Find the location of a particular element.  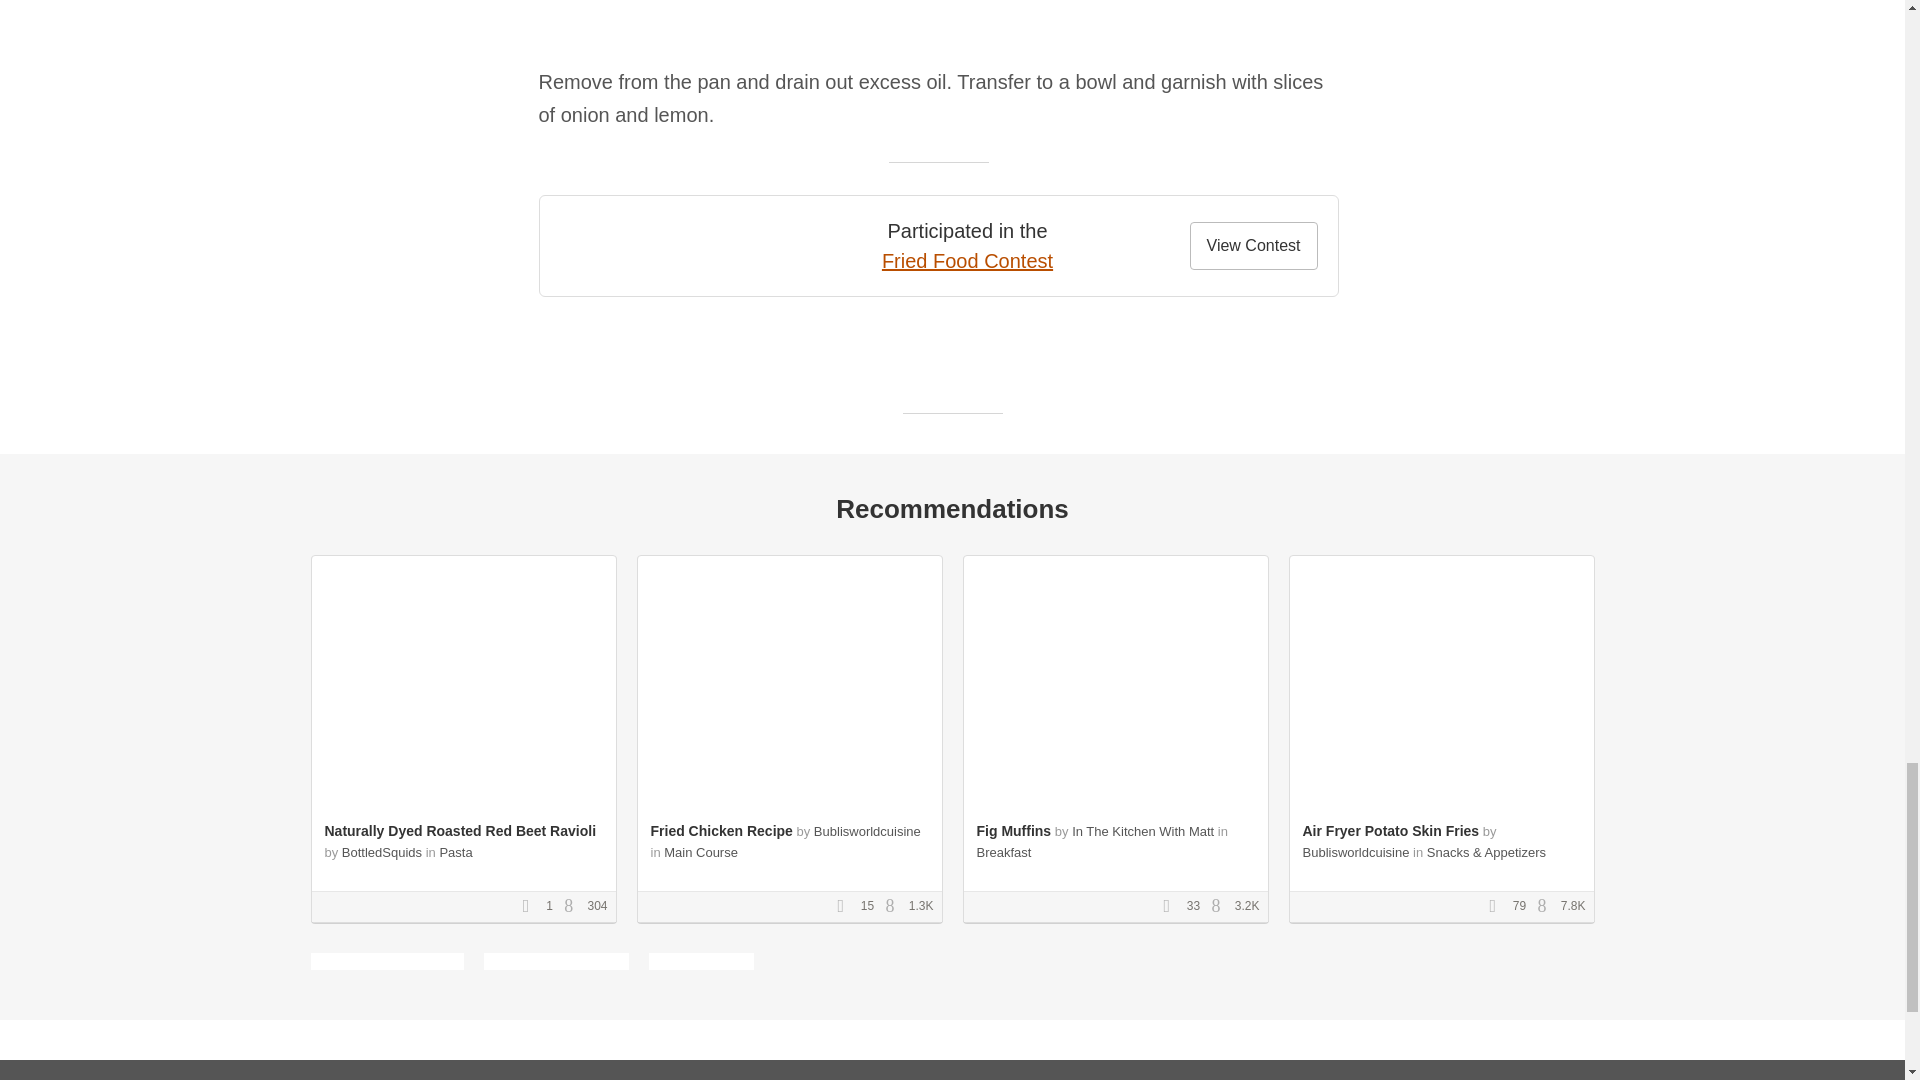

Favorites Count is located at coordinates (846, 906).